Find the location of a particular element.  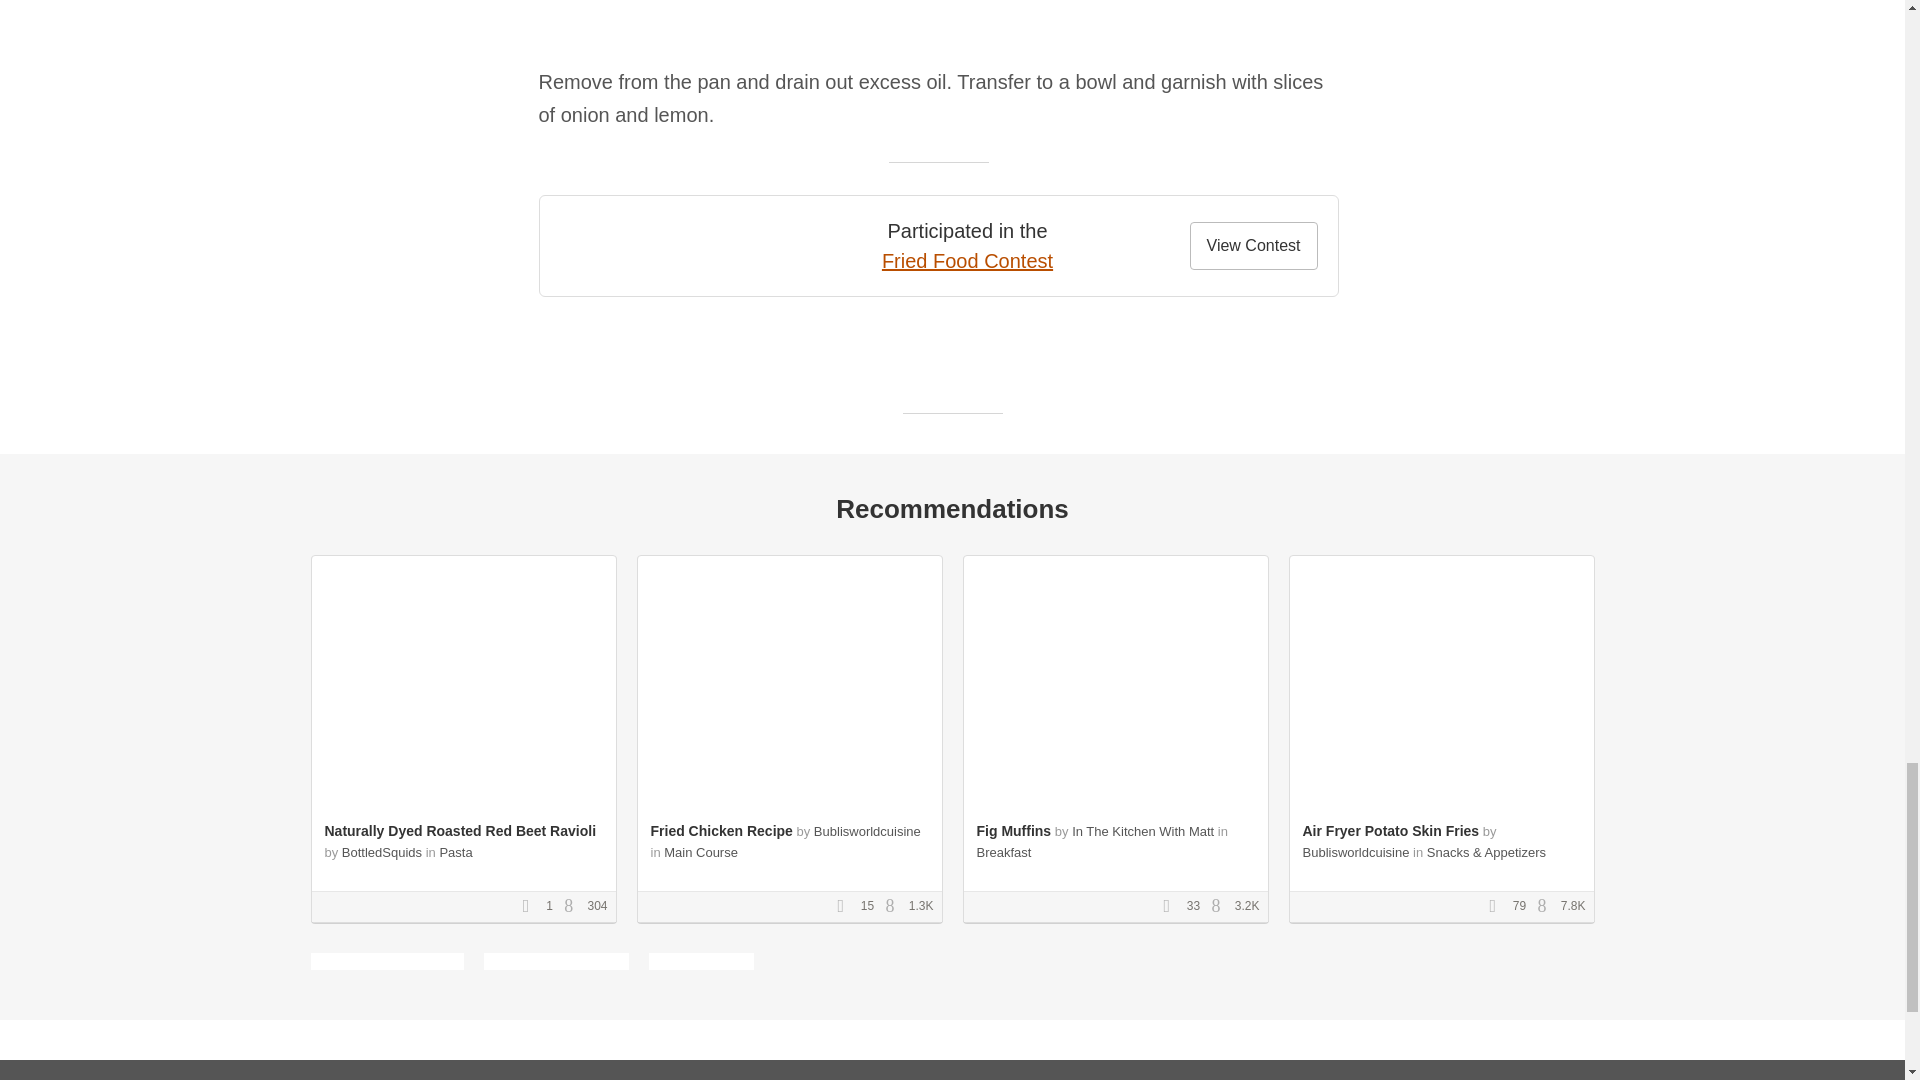

Favorites Count is located at coordinates (846, 906).